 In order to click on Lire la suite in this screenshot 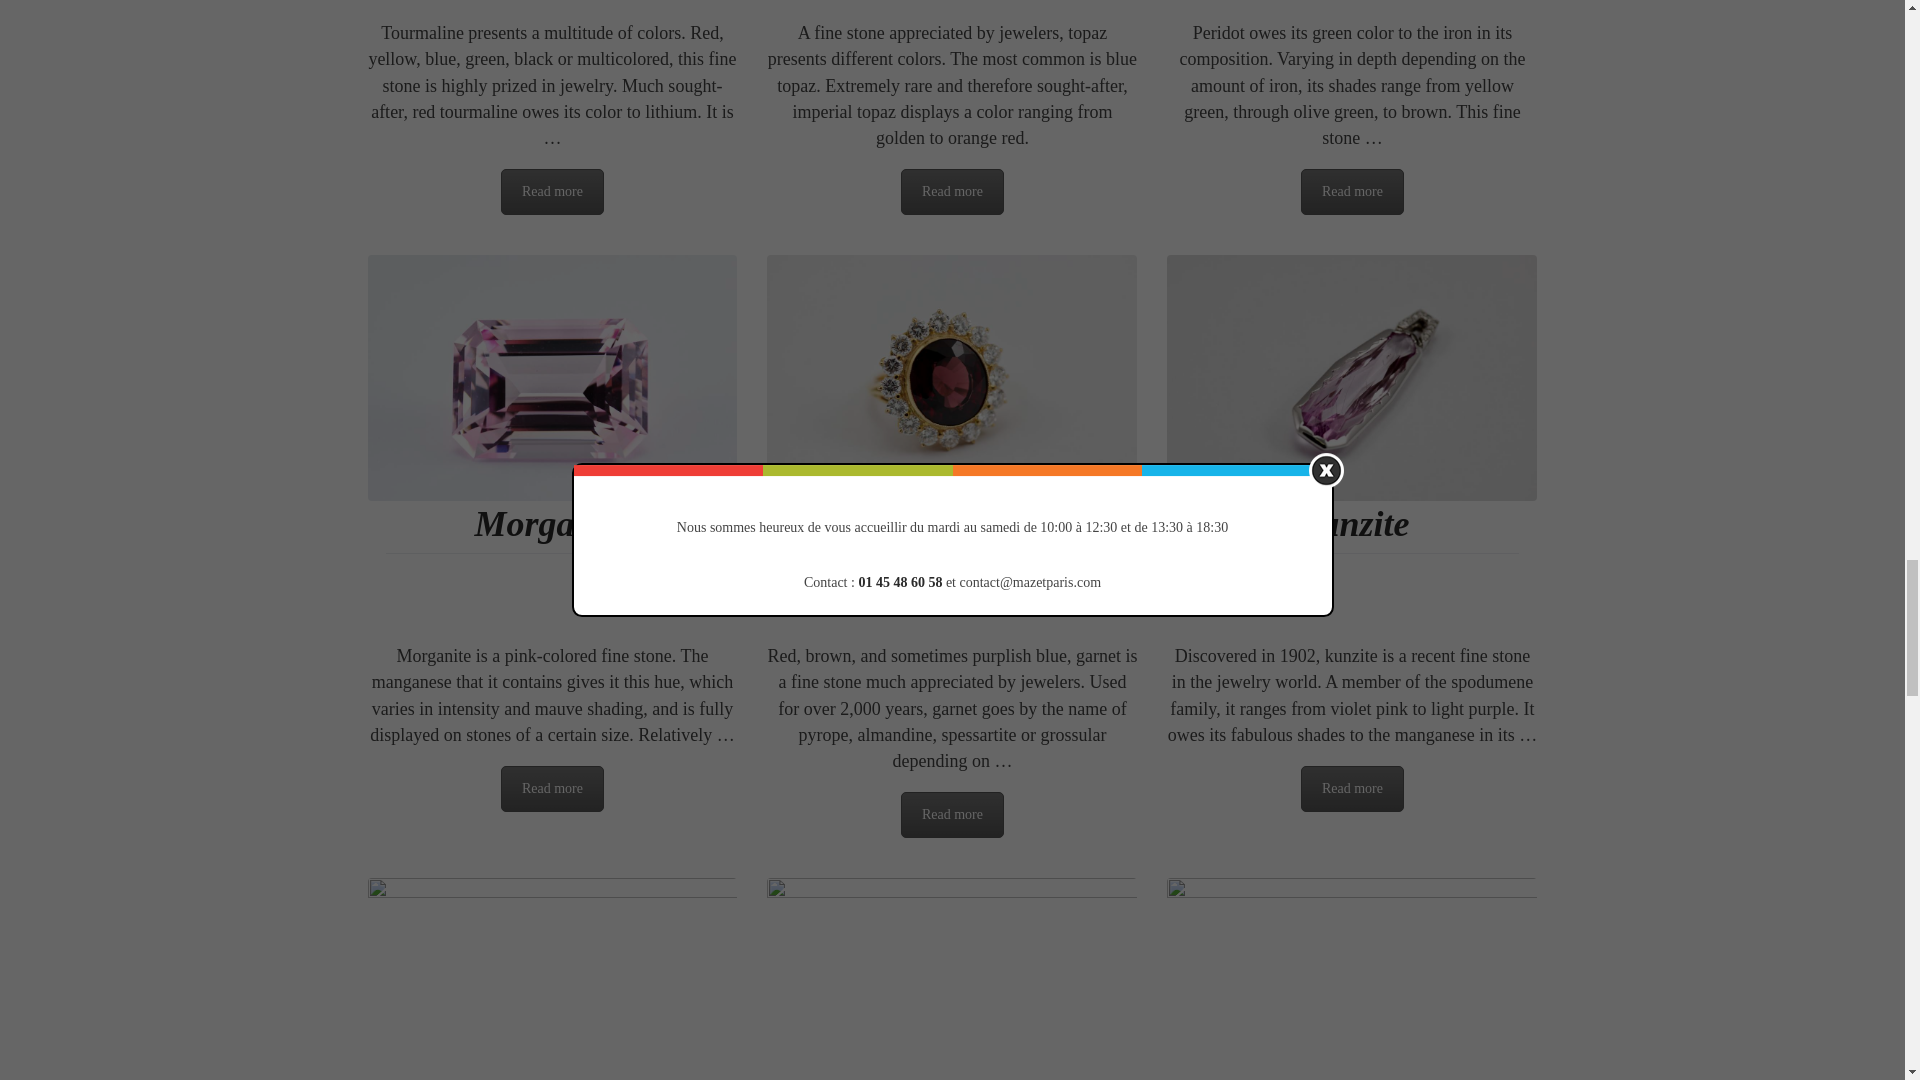, I will do `click(552, 788)`.